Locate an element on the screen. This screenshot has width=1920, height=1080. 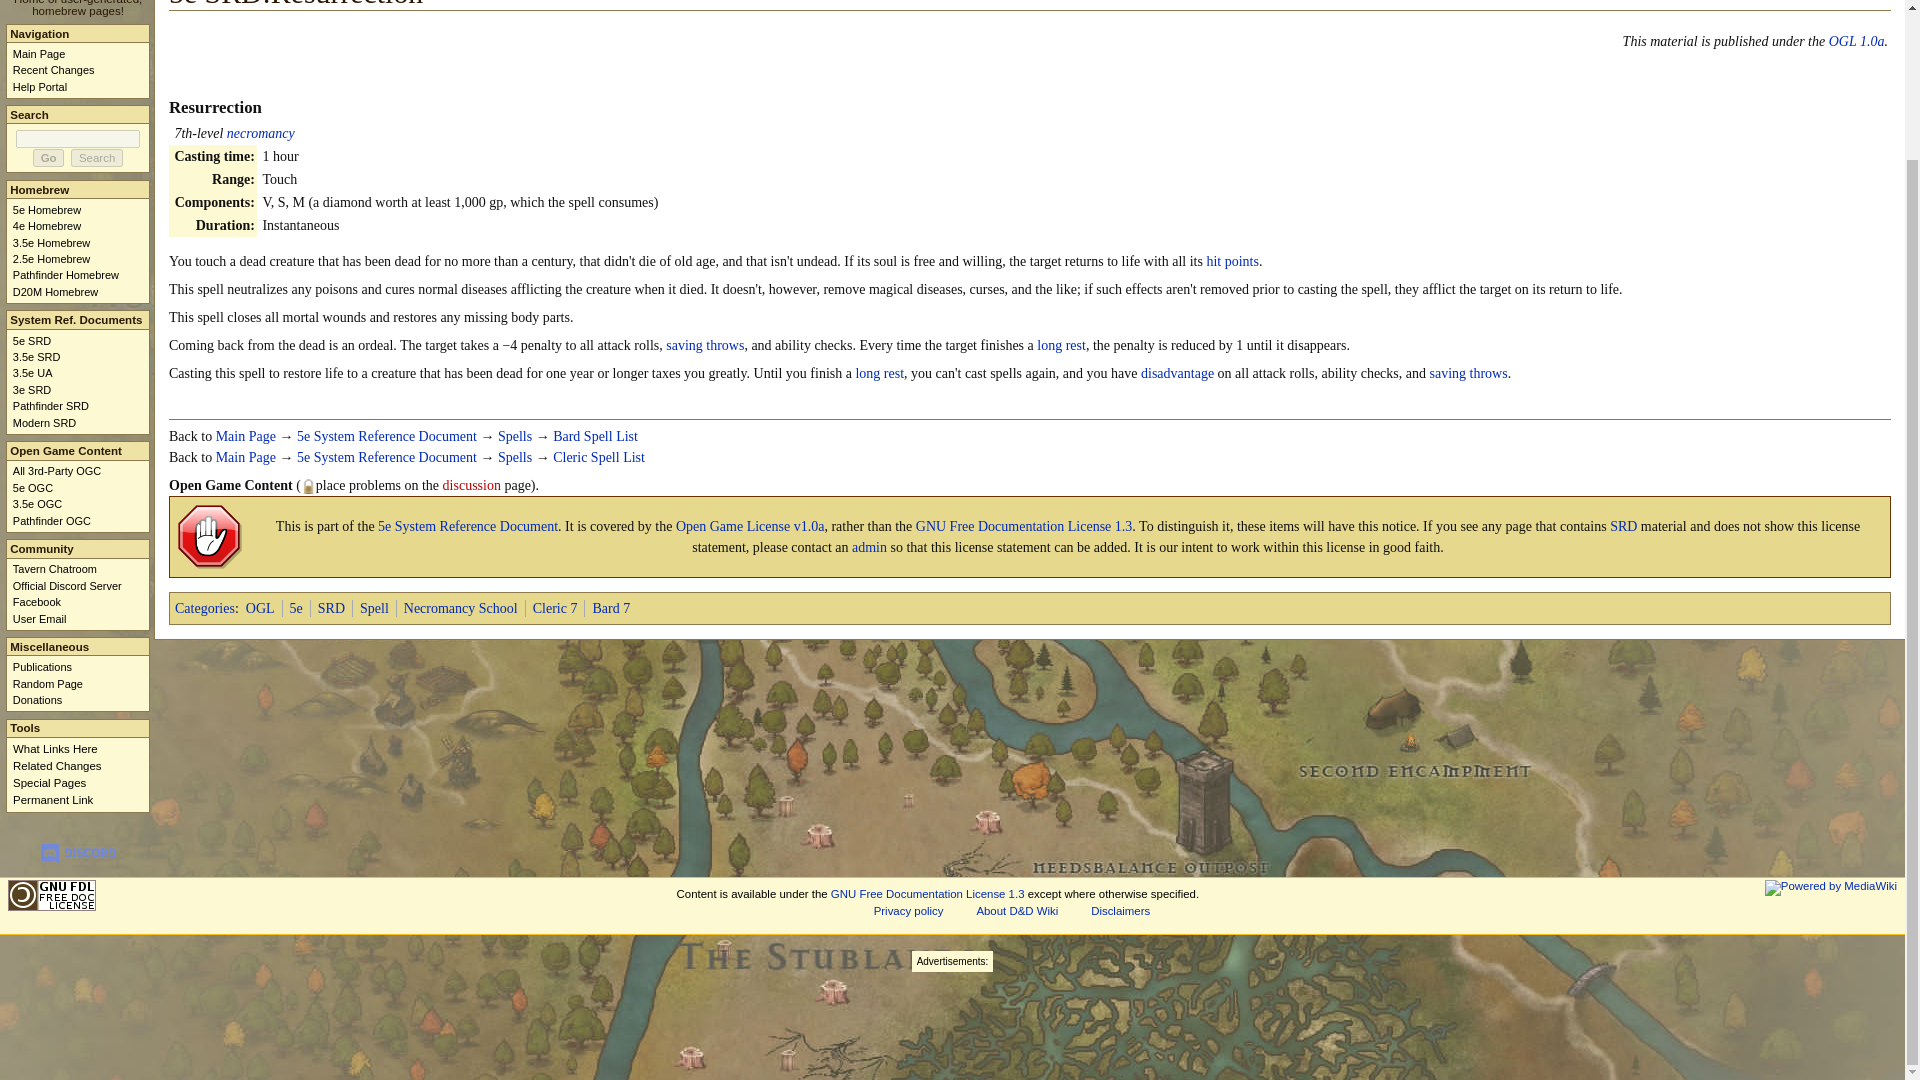
5e SRD:System Reference Document is located at coordinates (468, 526).